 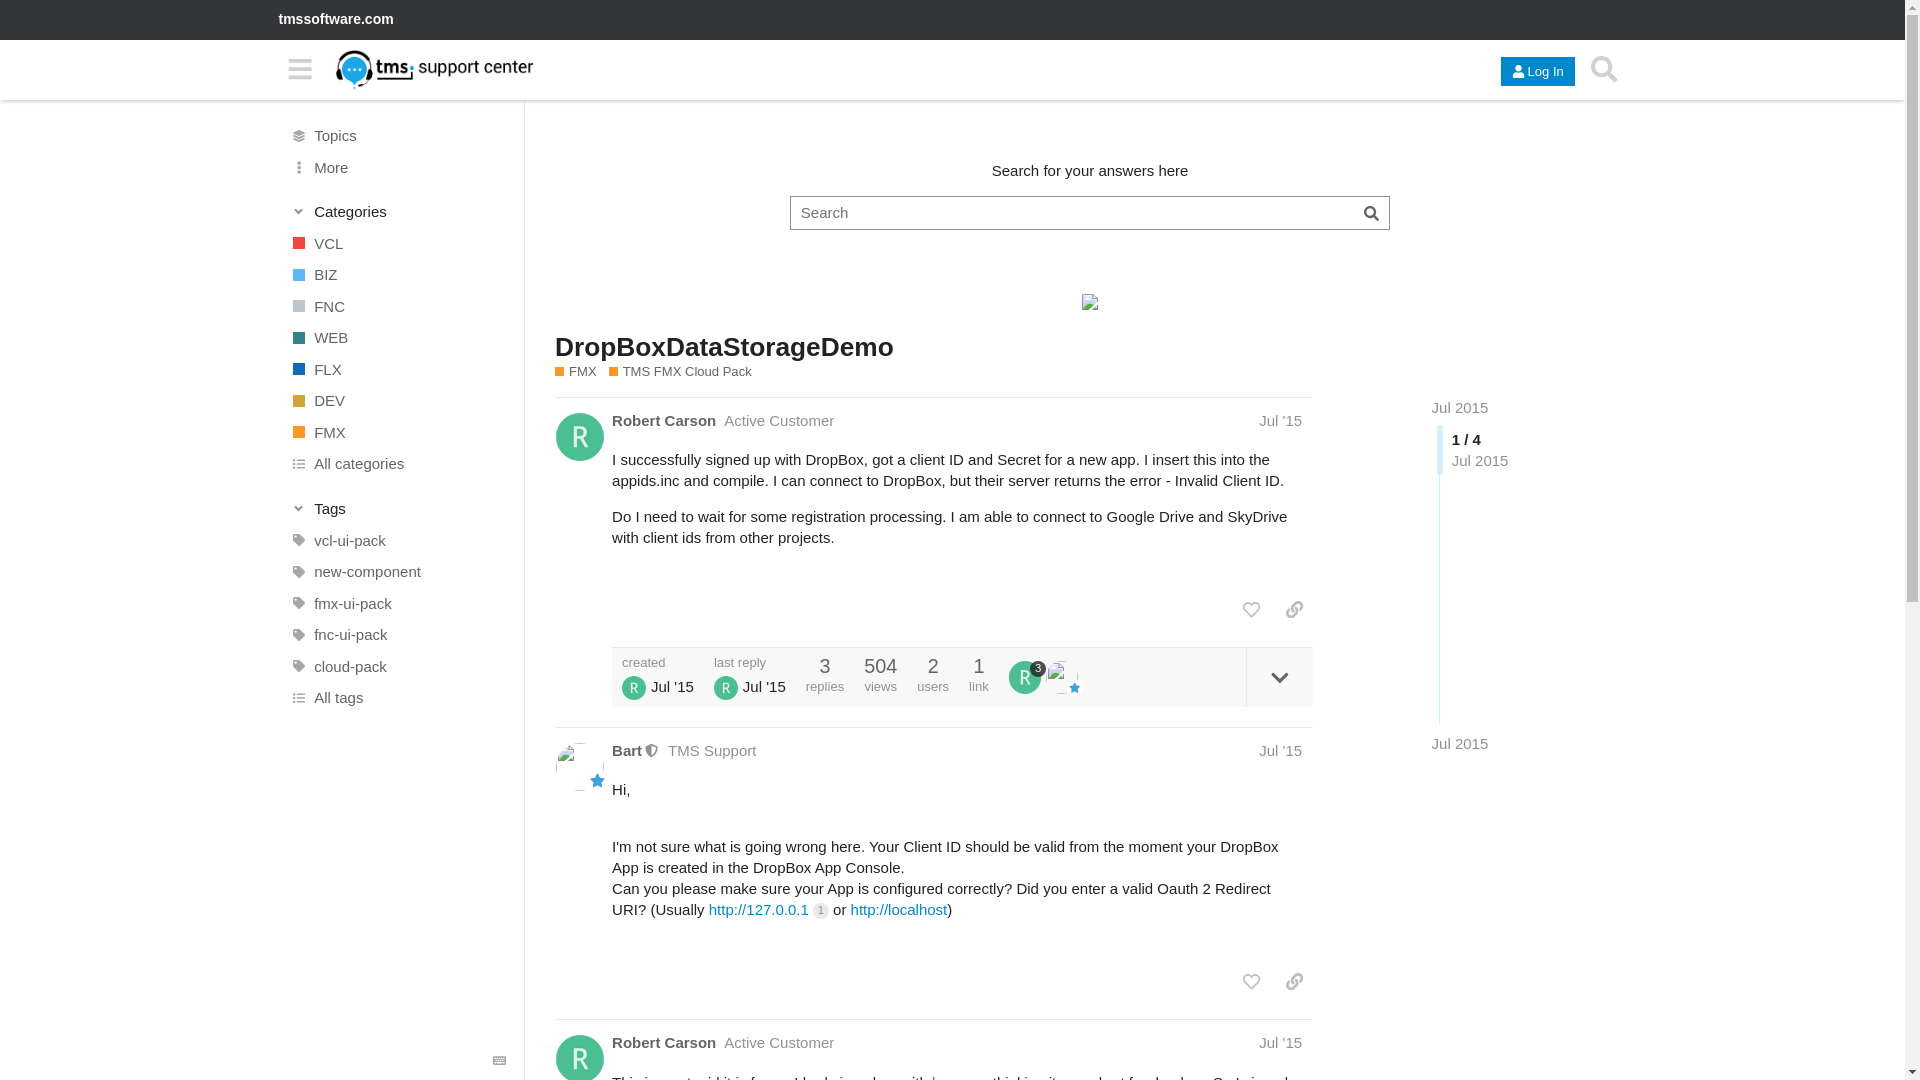 I want to click on FNC, so click(x=397, y=306).